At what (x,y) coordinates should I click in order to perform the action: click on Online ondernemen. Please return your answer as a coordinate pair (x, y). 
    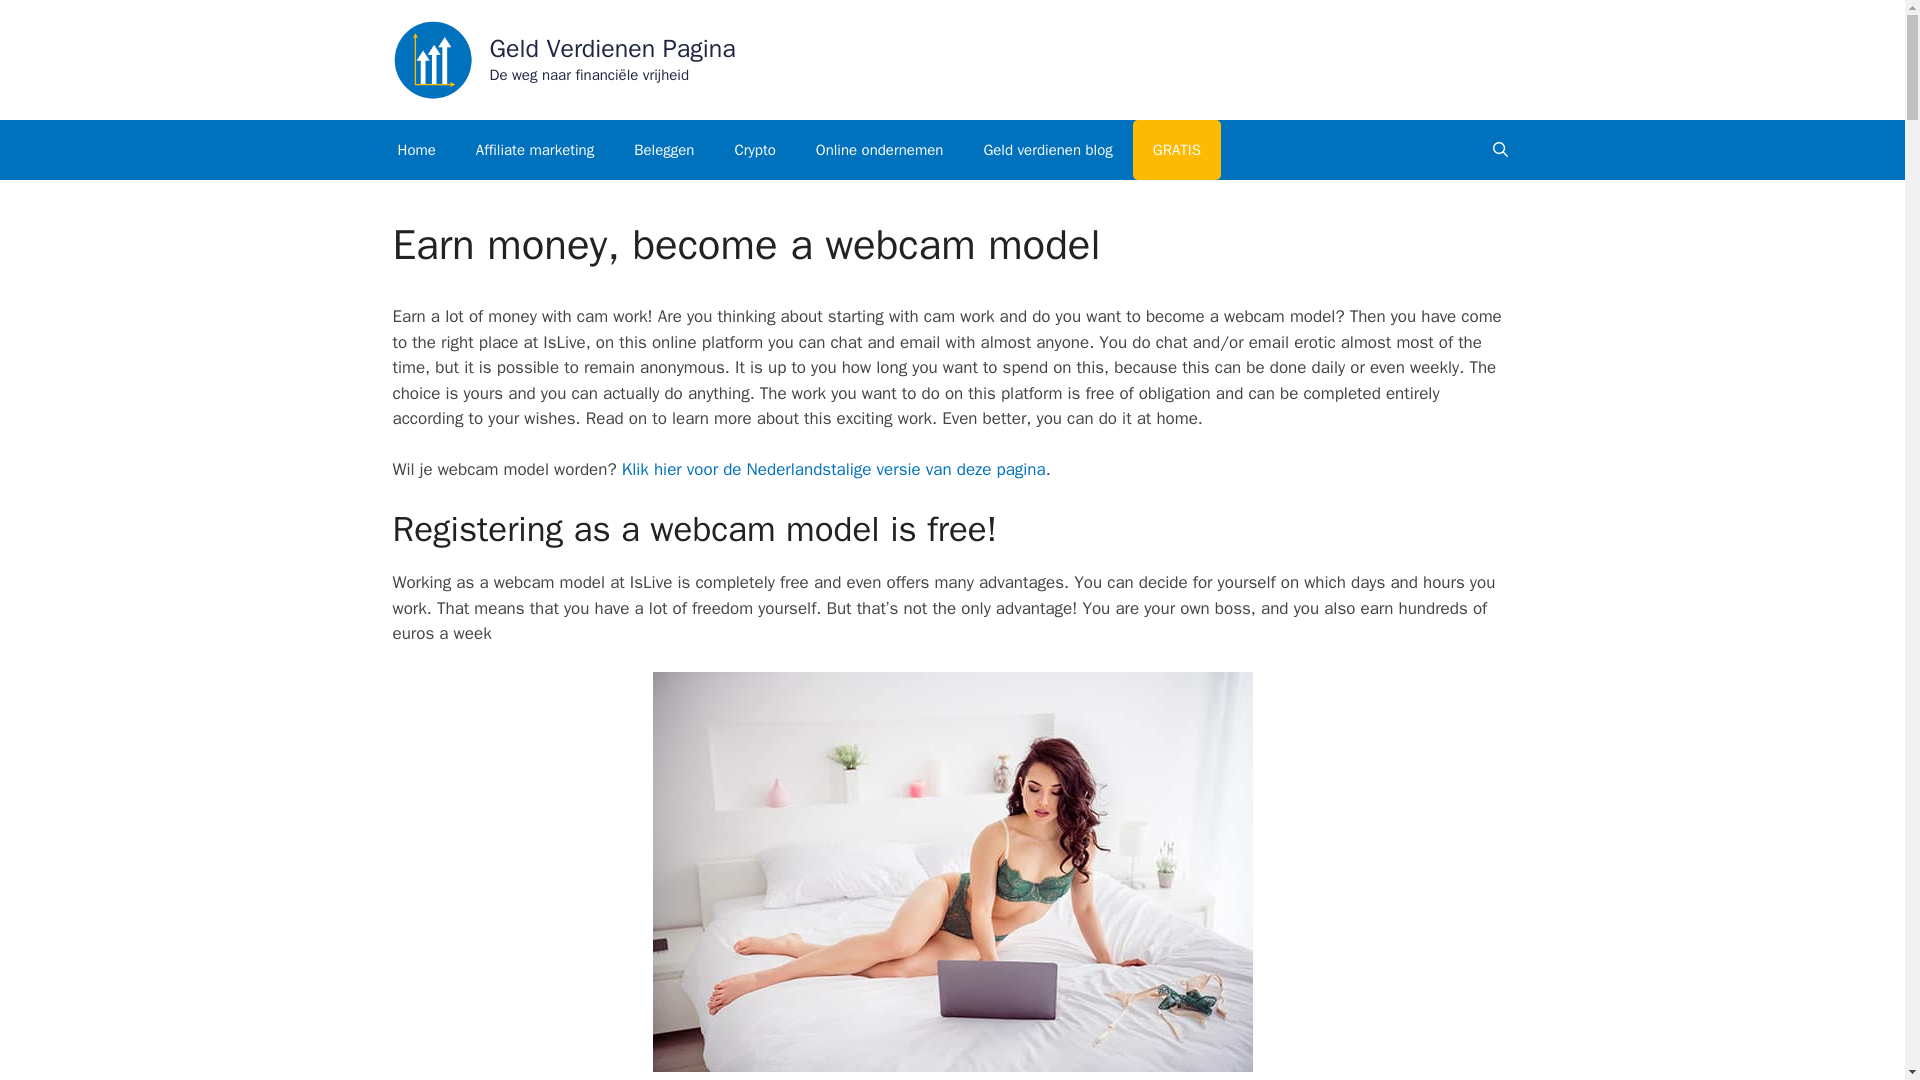
    Looking at the image, I should click on (880, 150).